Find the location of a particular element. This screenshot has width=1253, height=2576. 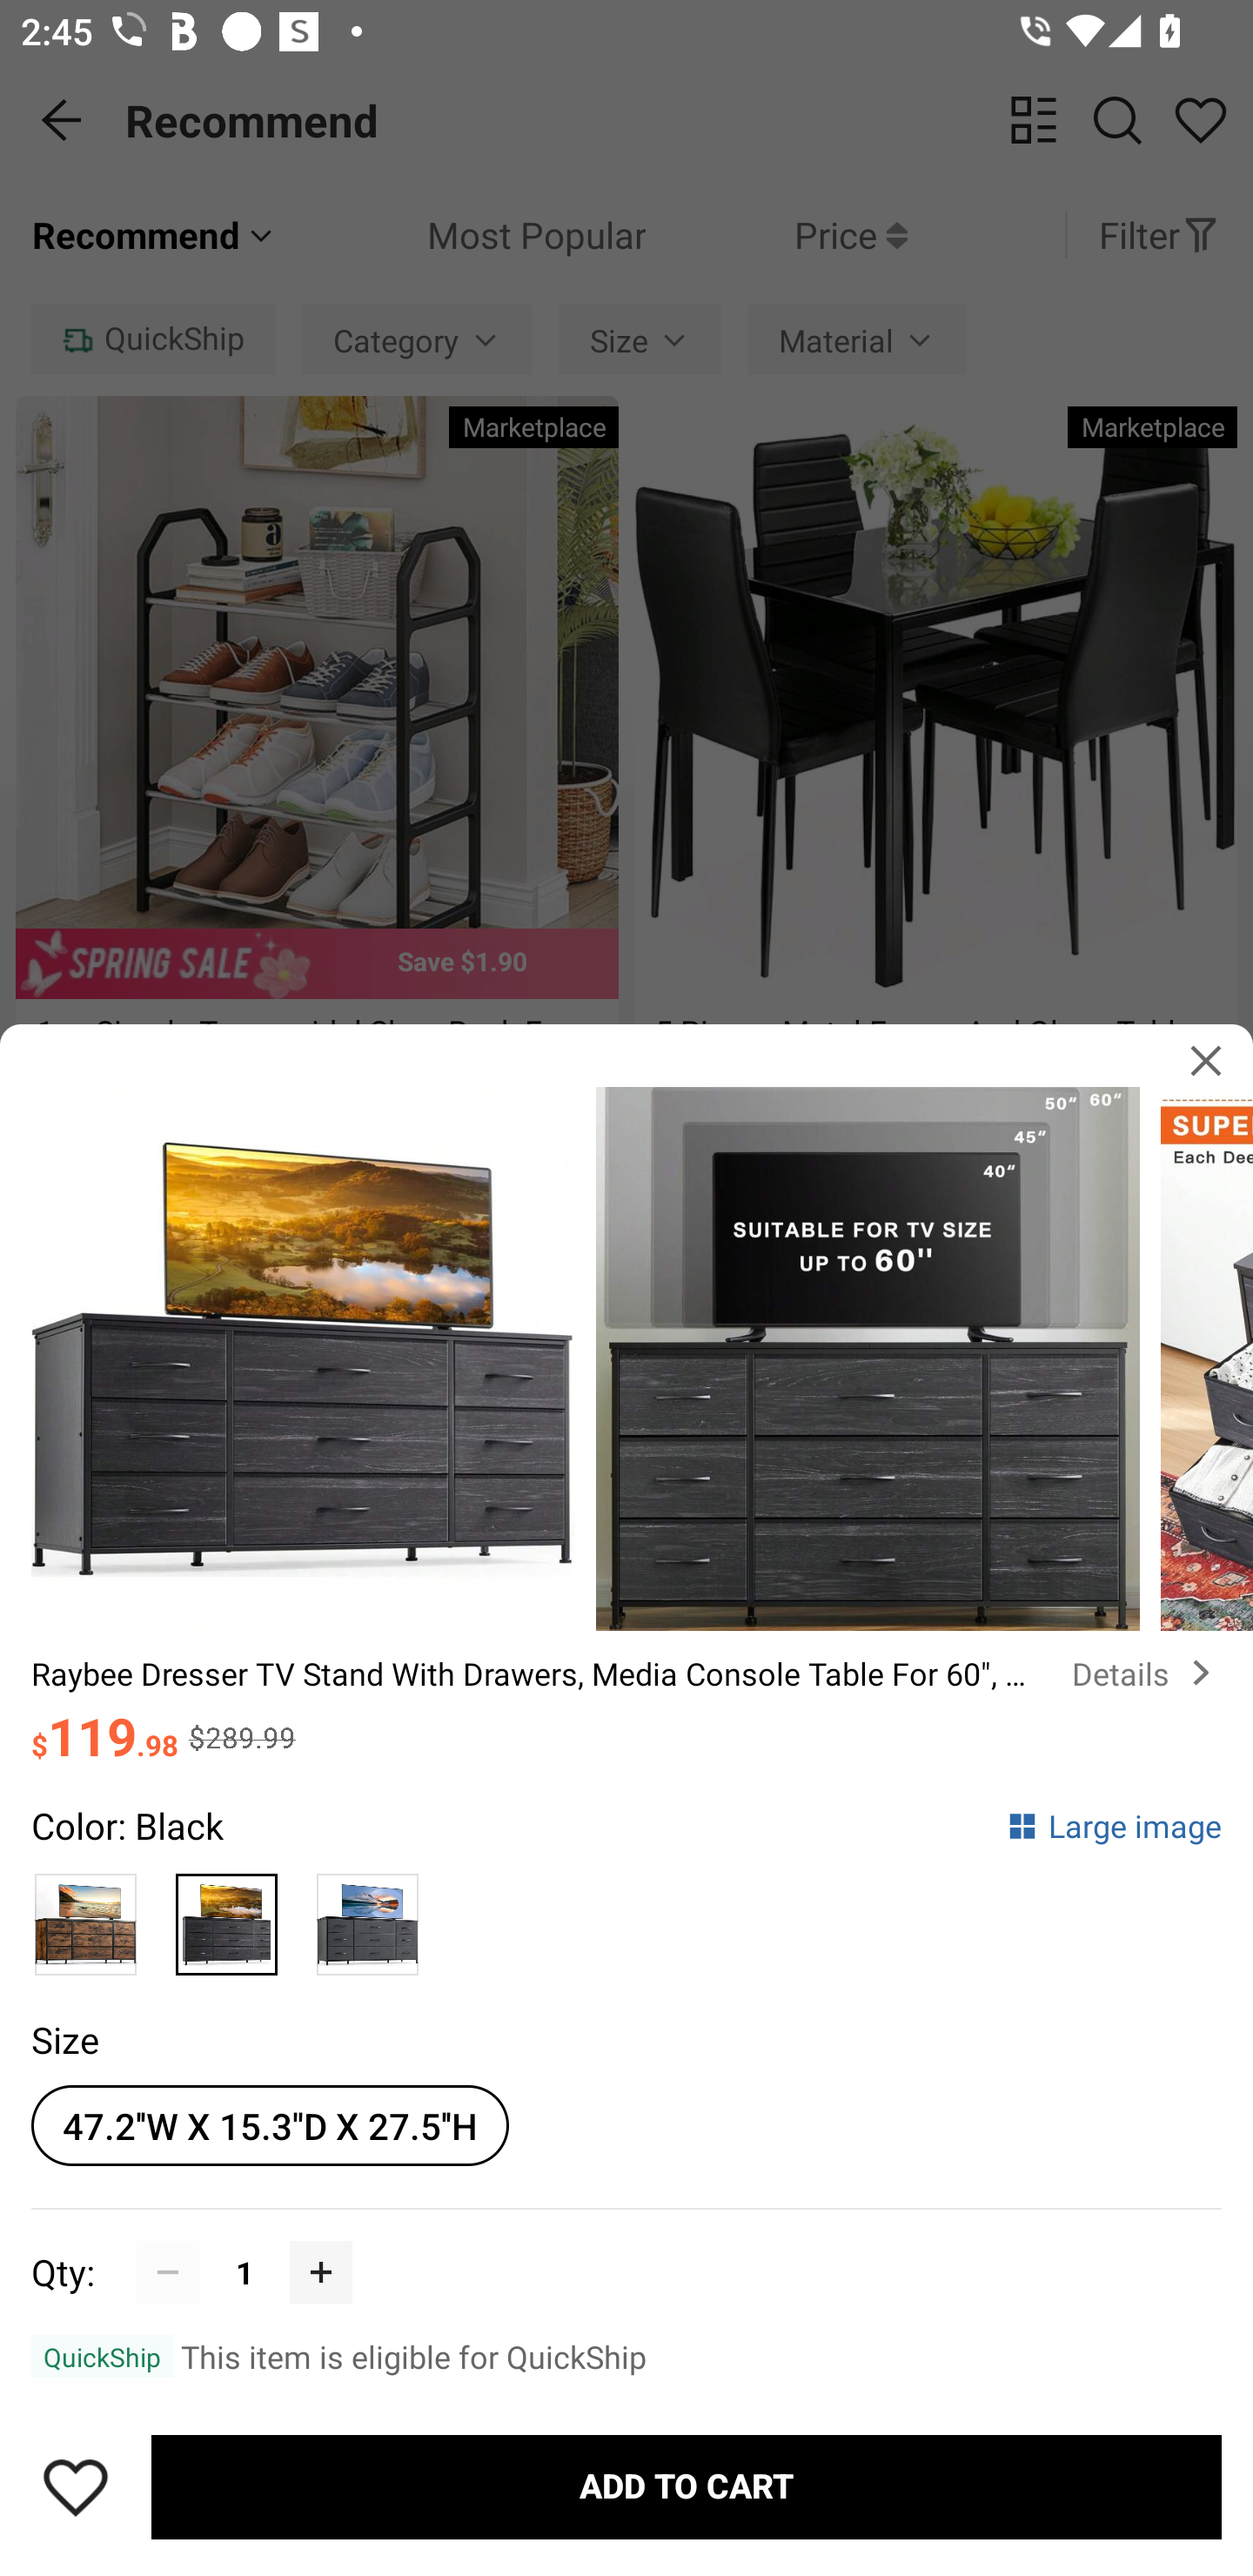

Grey is located at coordinates (367, 1916).